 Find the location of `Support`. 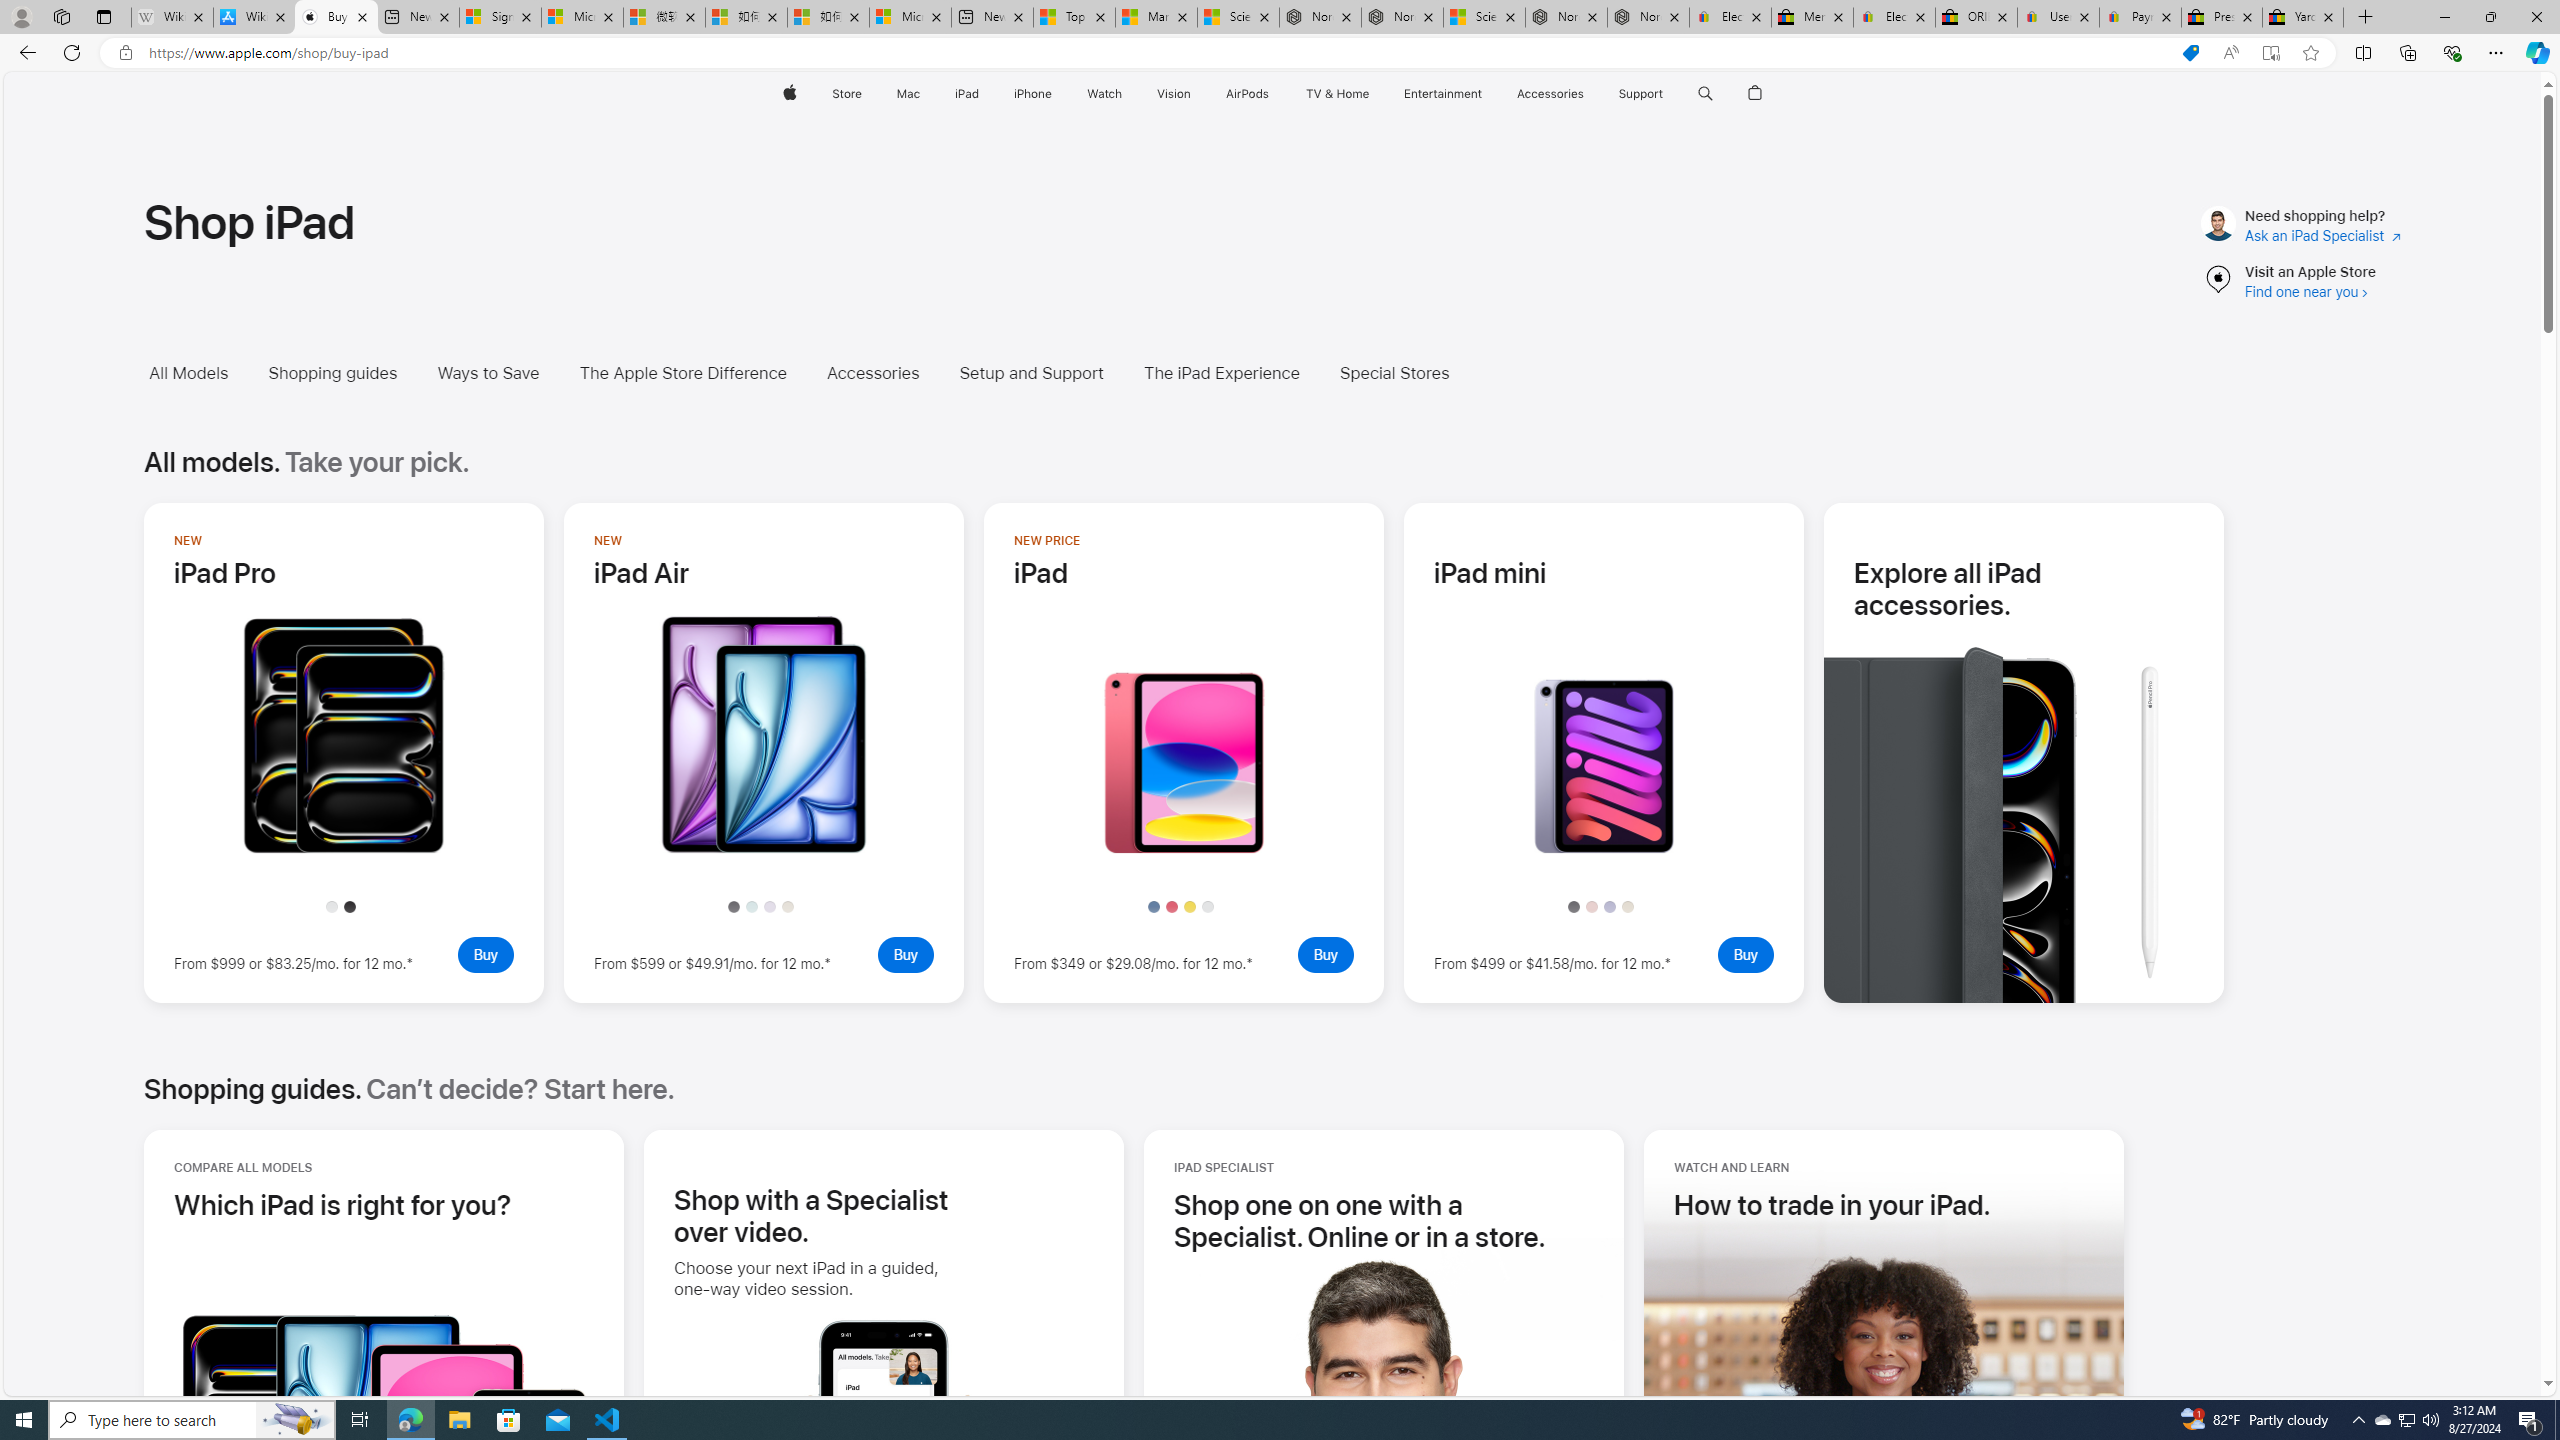

Support is located at coordinates (1640, 94).